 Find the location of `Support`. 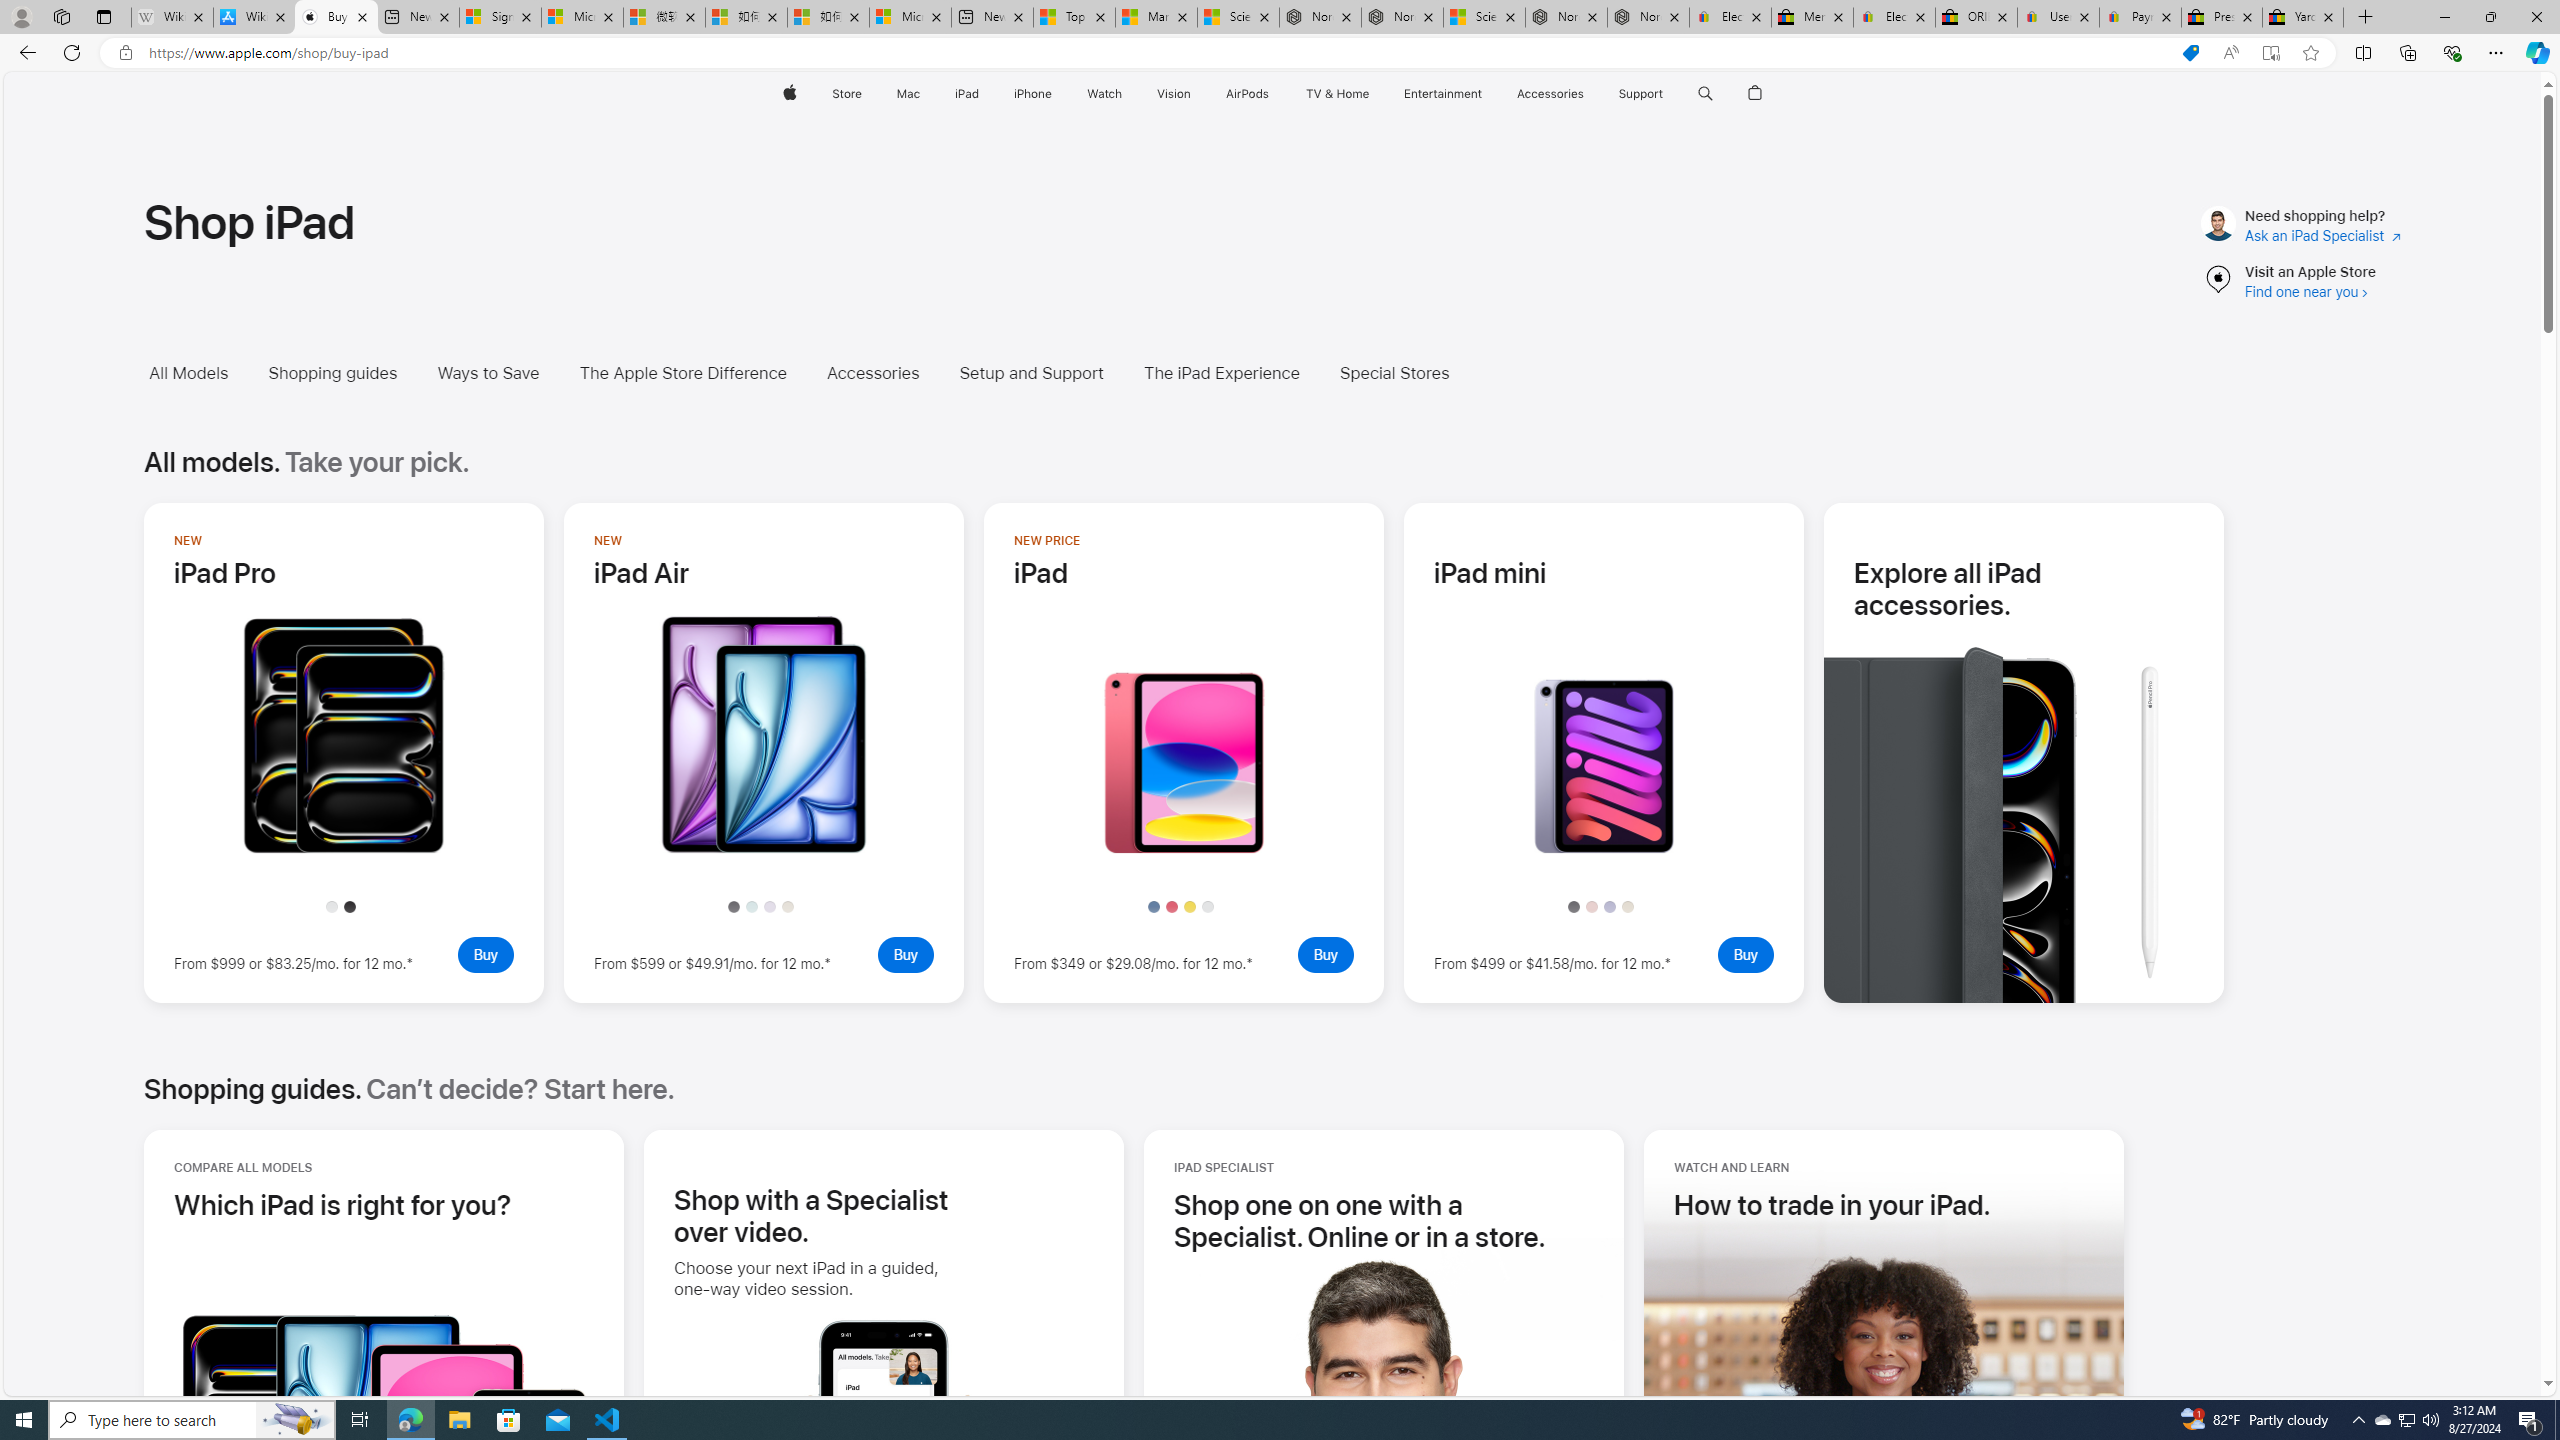

Support is located at coordinates (1640, 94).